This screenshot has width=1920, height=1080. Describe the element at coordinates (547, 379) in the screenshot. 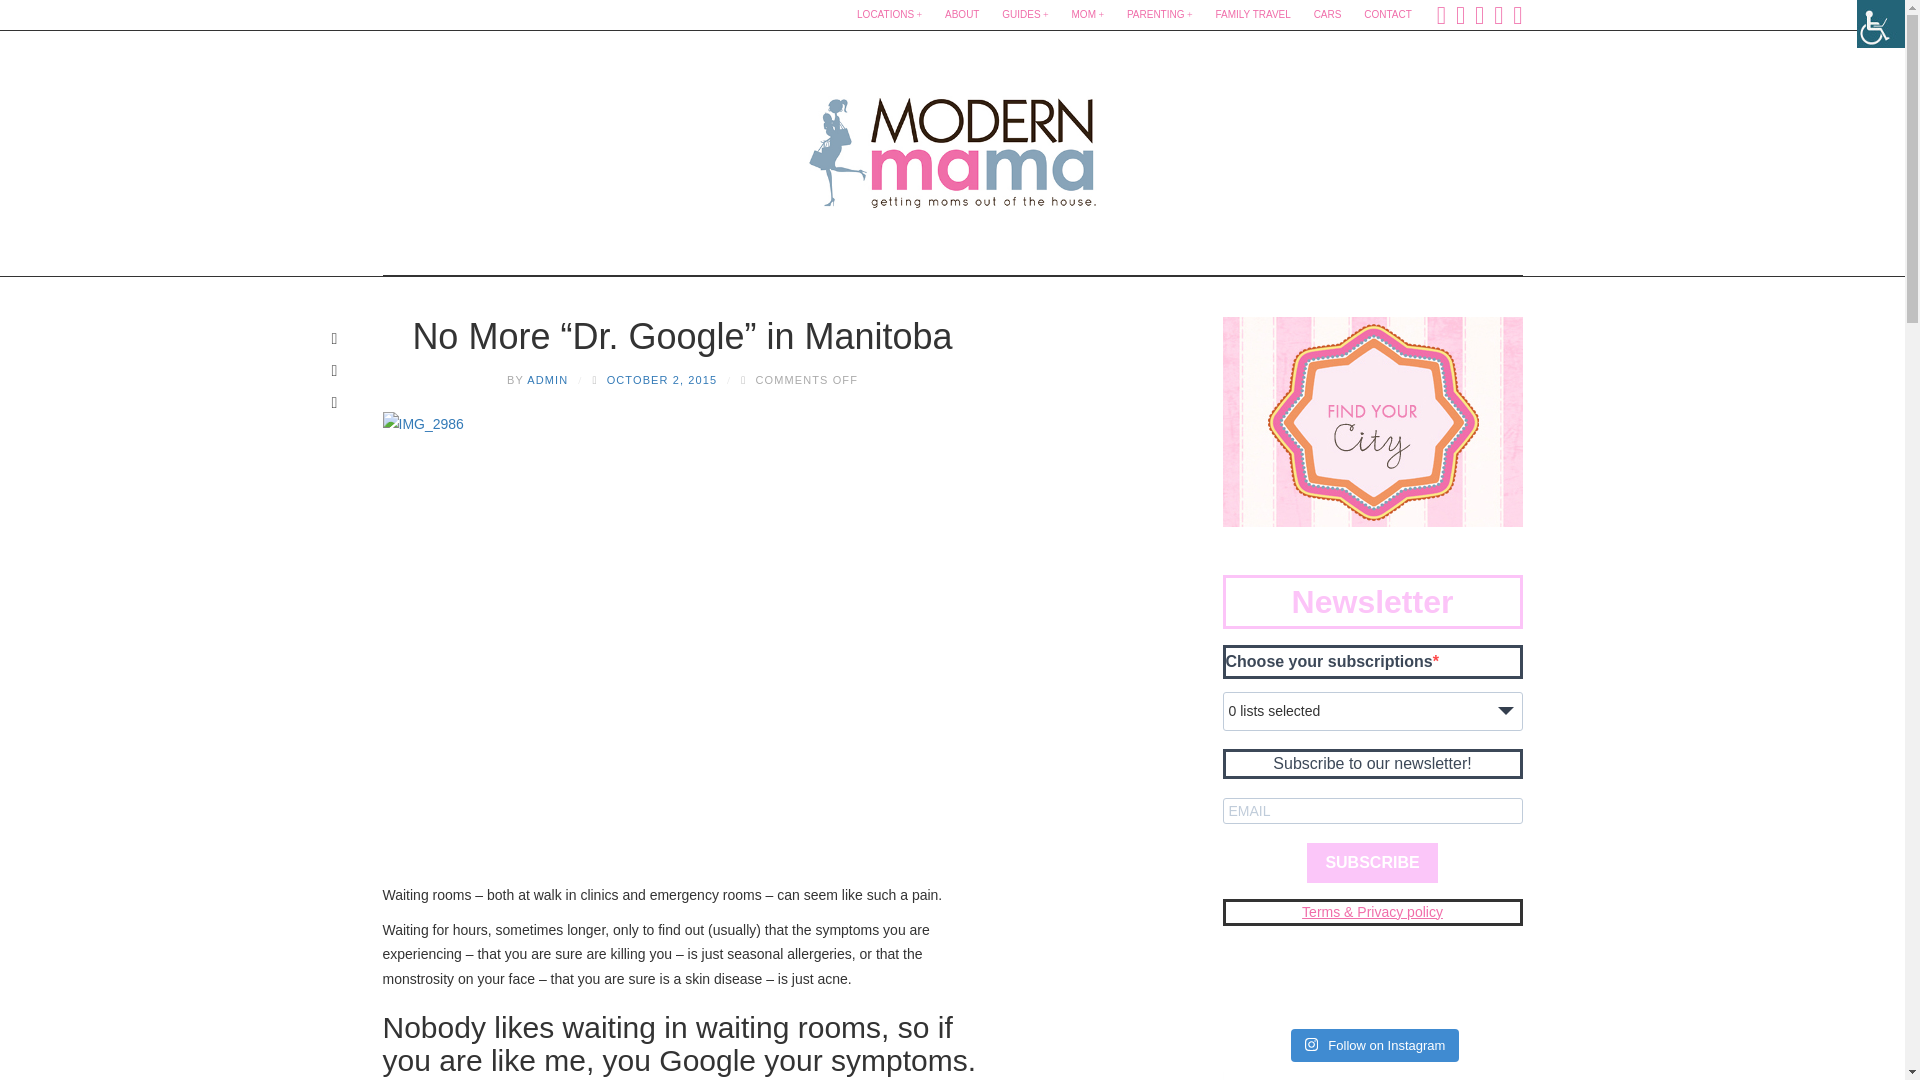

I see `View all posts by admin` at that location.